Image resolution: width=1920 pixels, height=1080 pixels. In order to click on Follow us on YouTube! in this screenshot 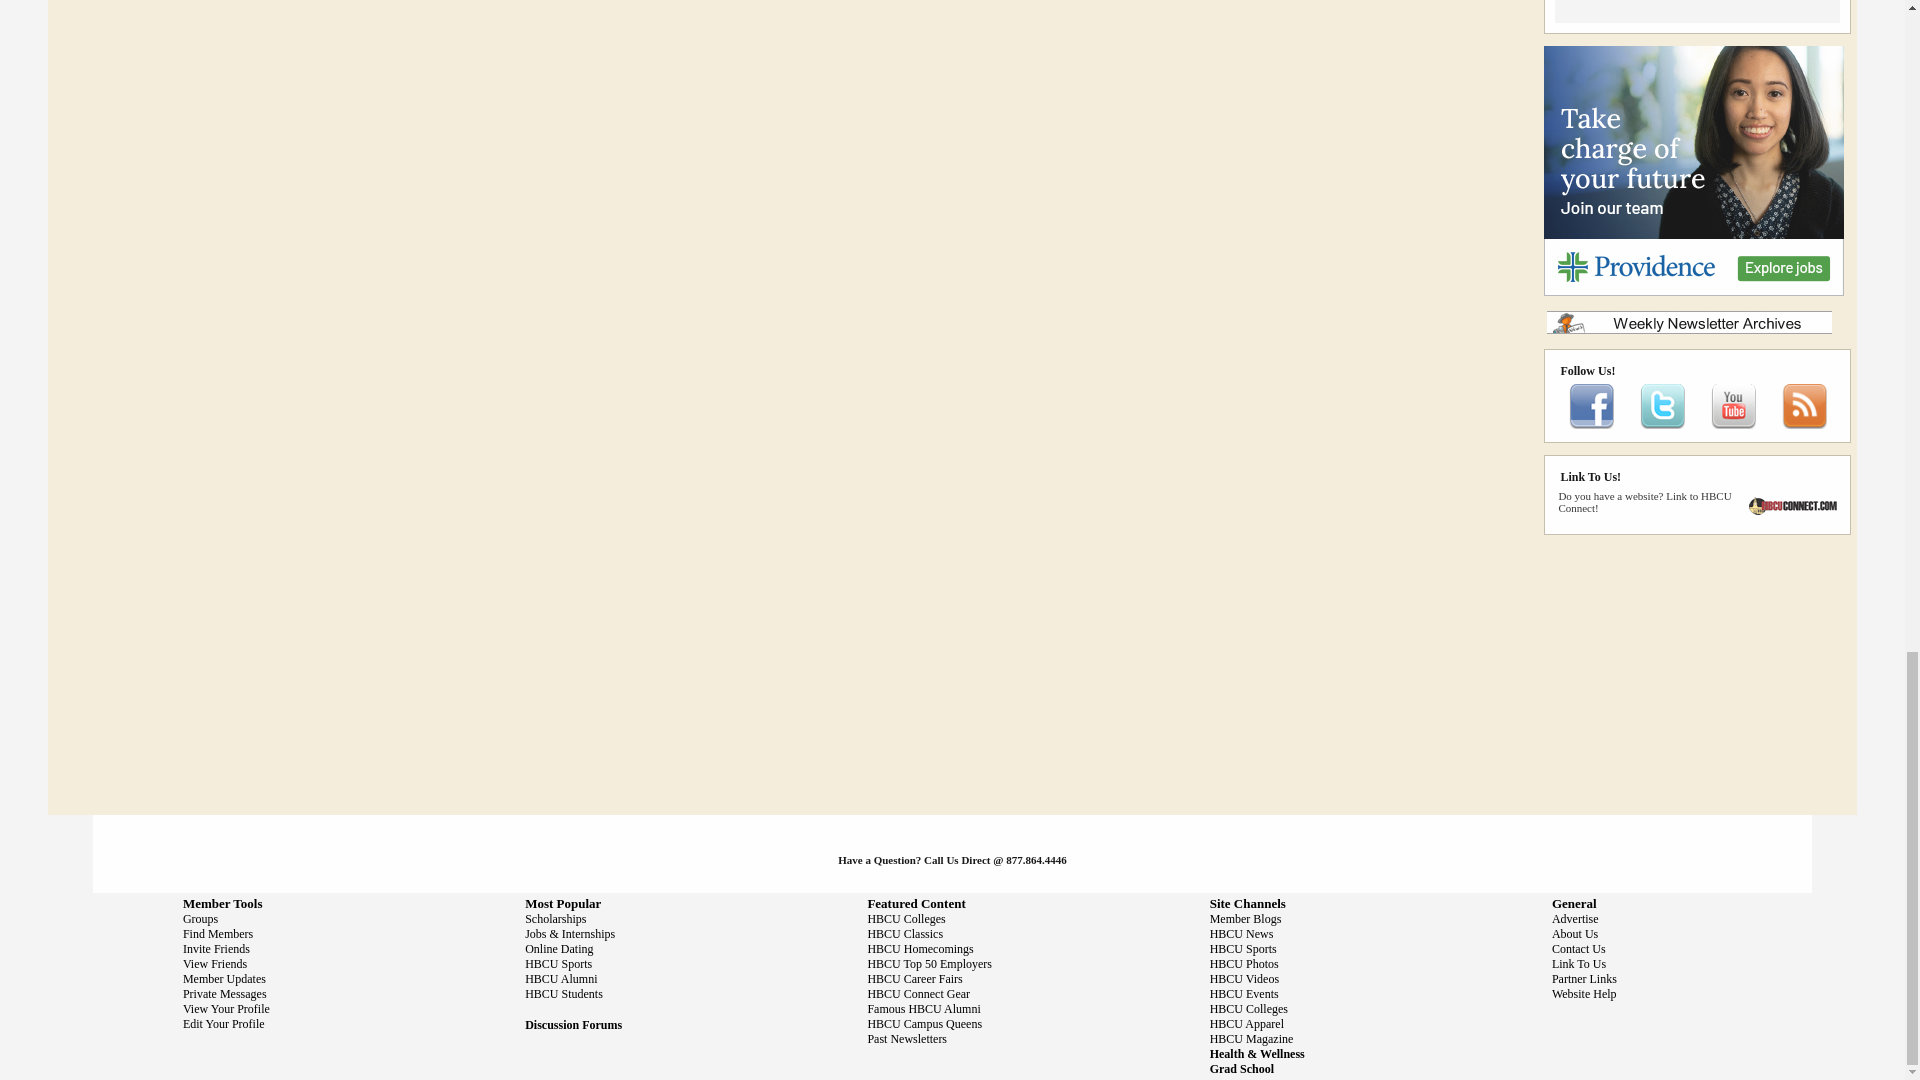, I will do `click(1733, 424)`.